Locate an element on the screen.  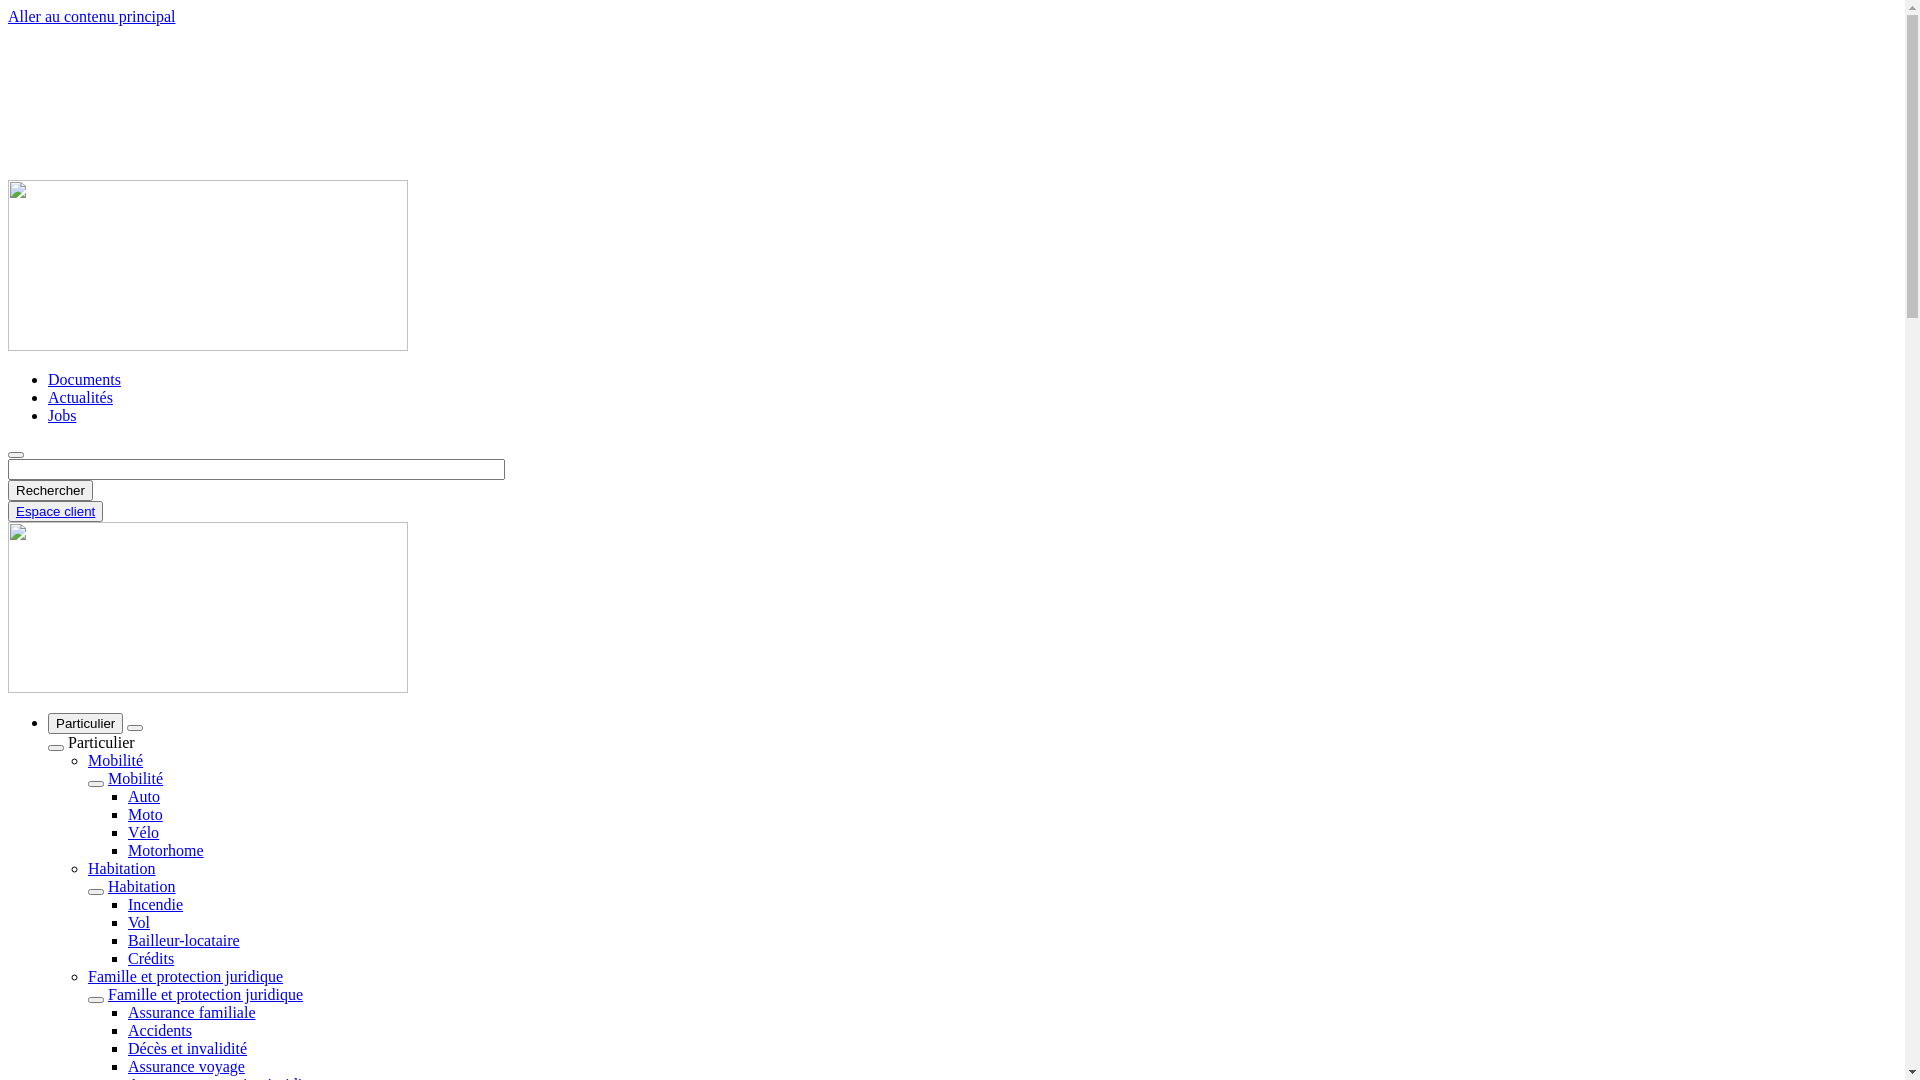
Incendie is located at coordinates (156, 904).